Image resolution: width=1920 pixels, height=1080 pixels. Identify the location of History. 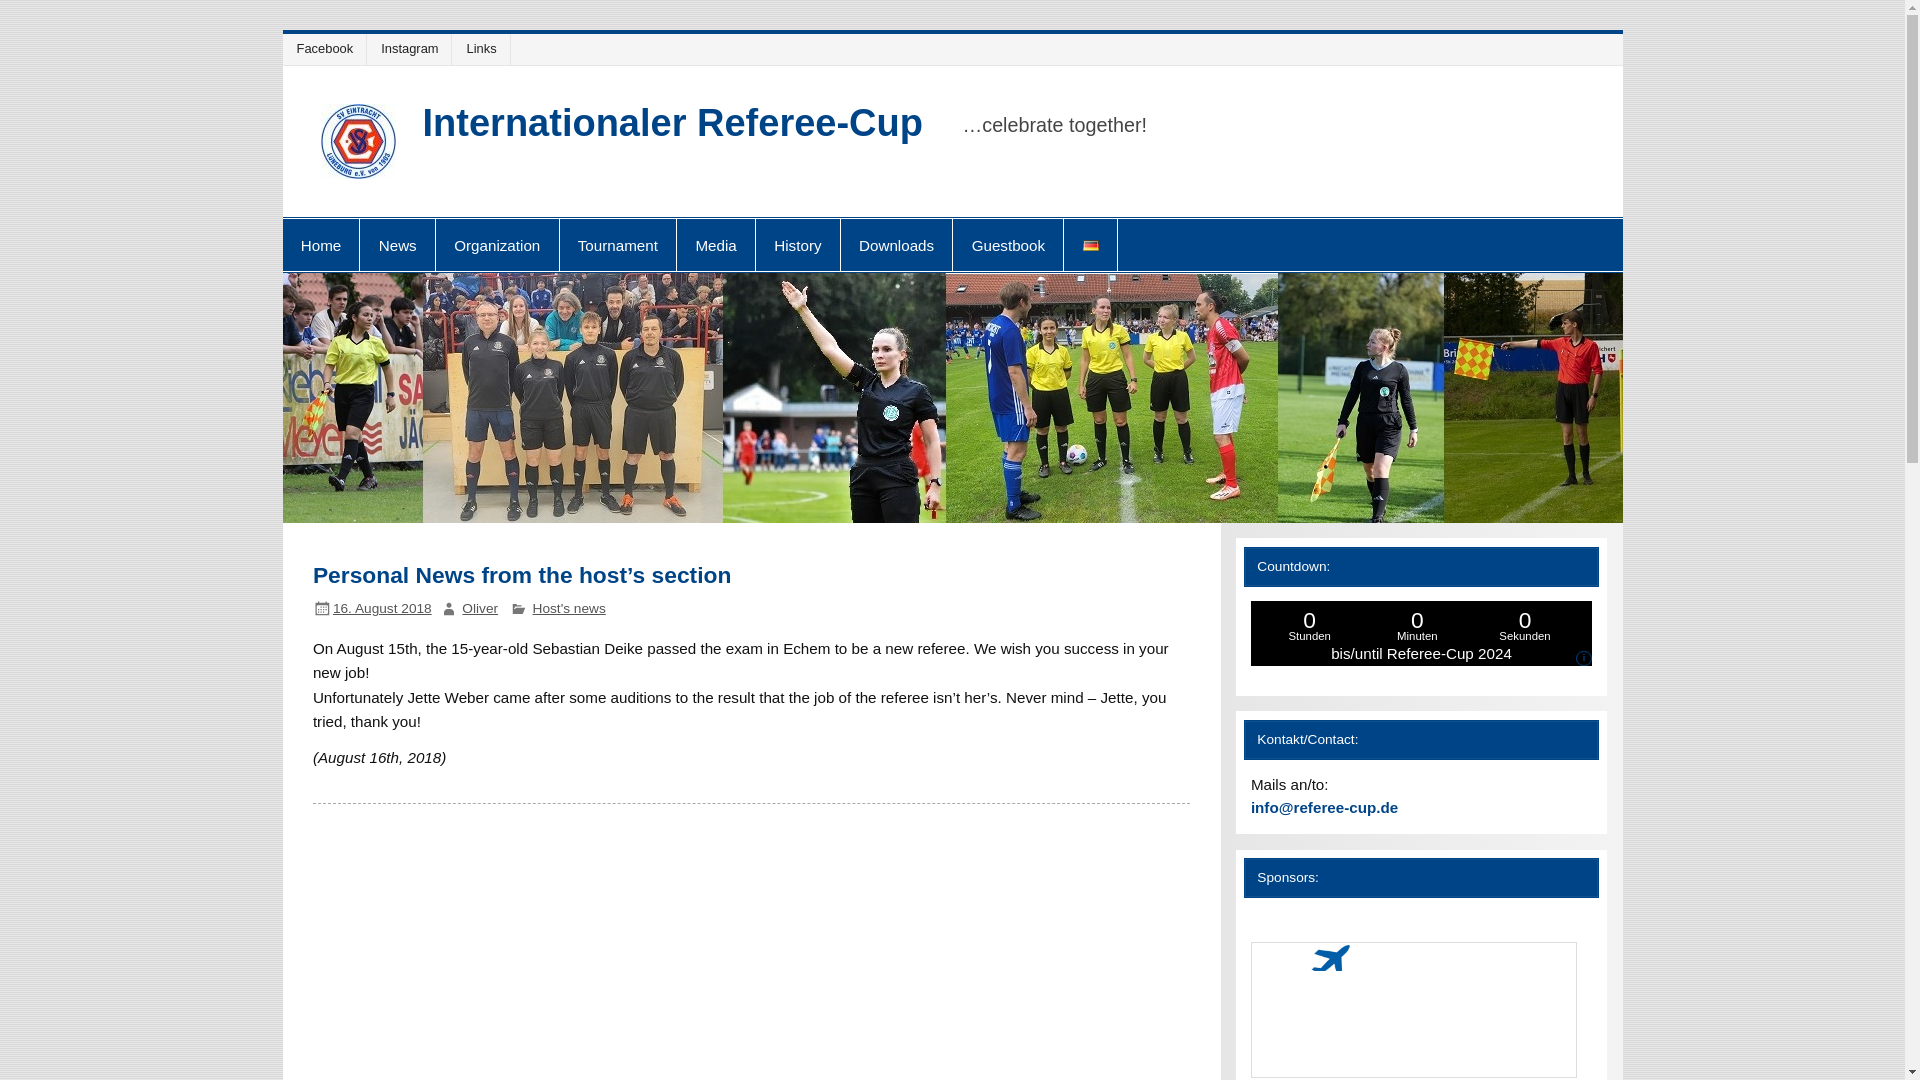
(798, 245).